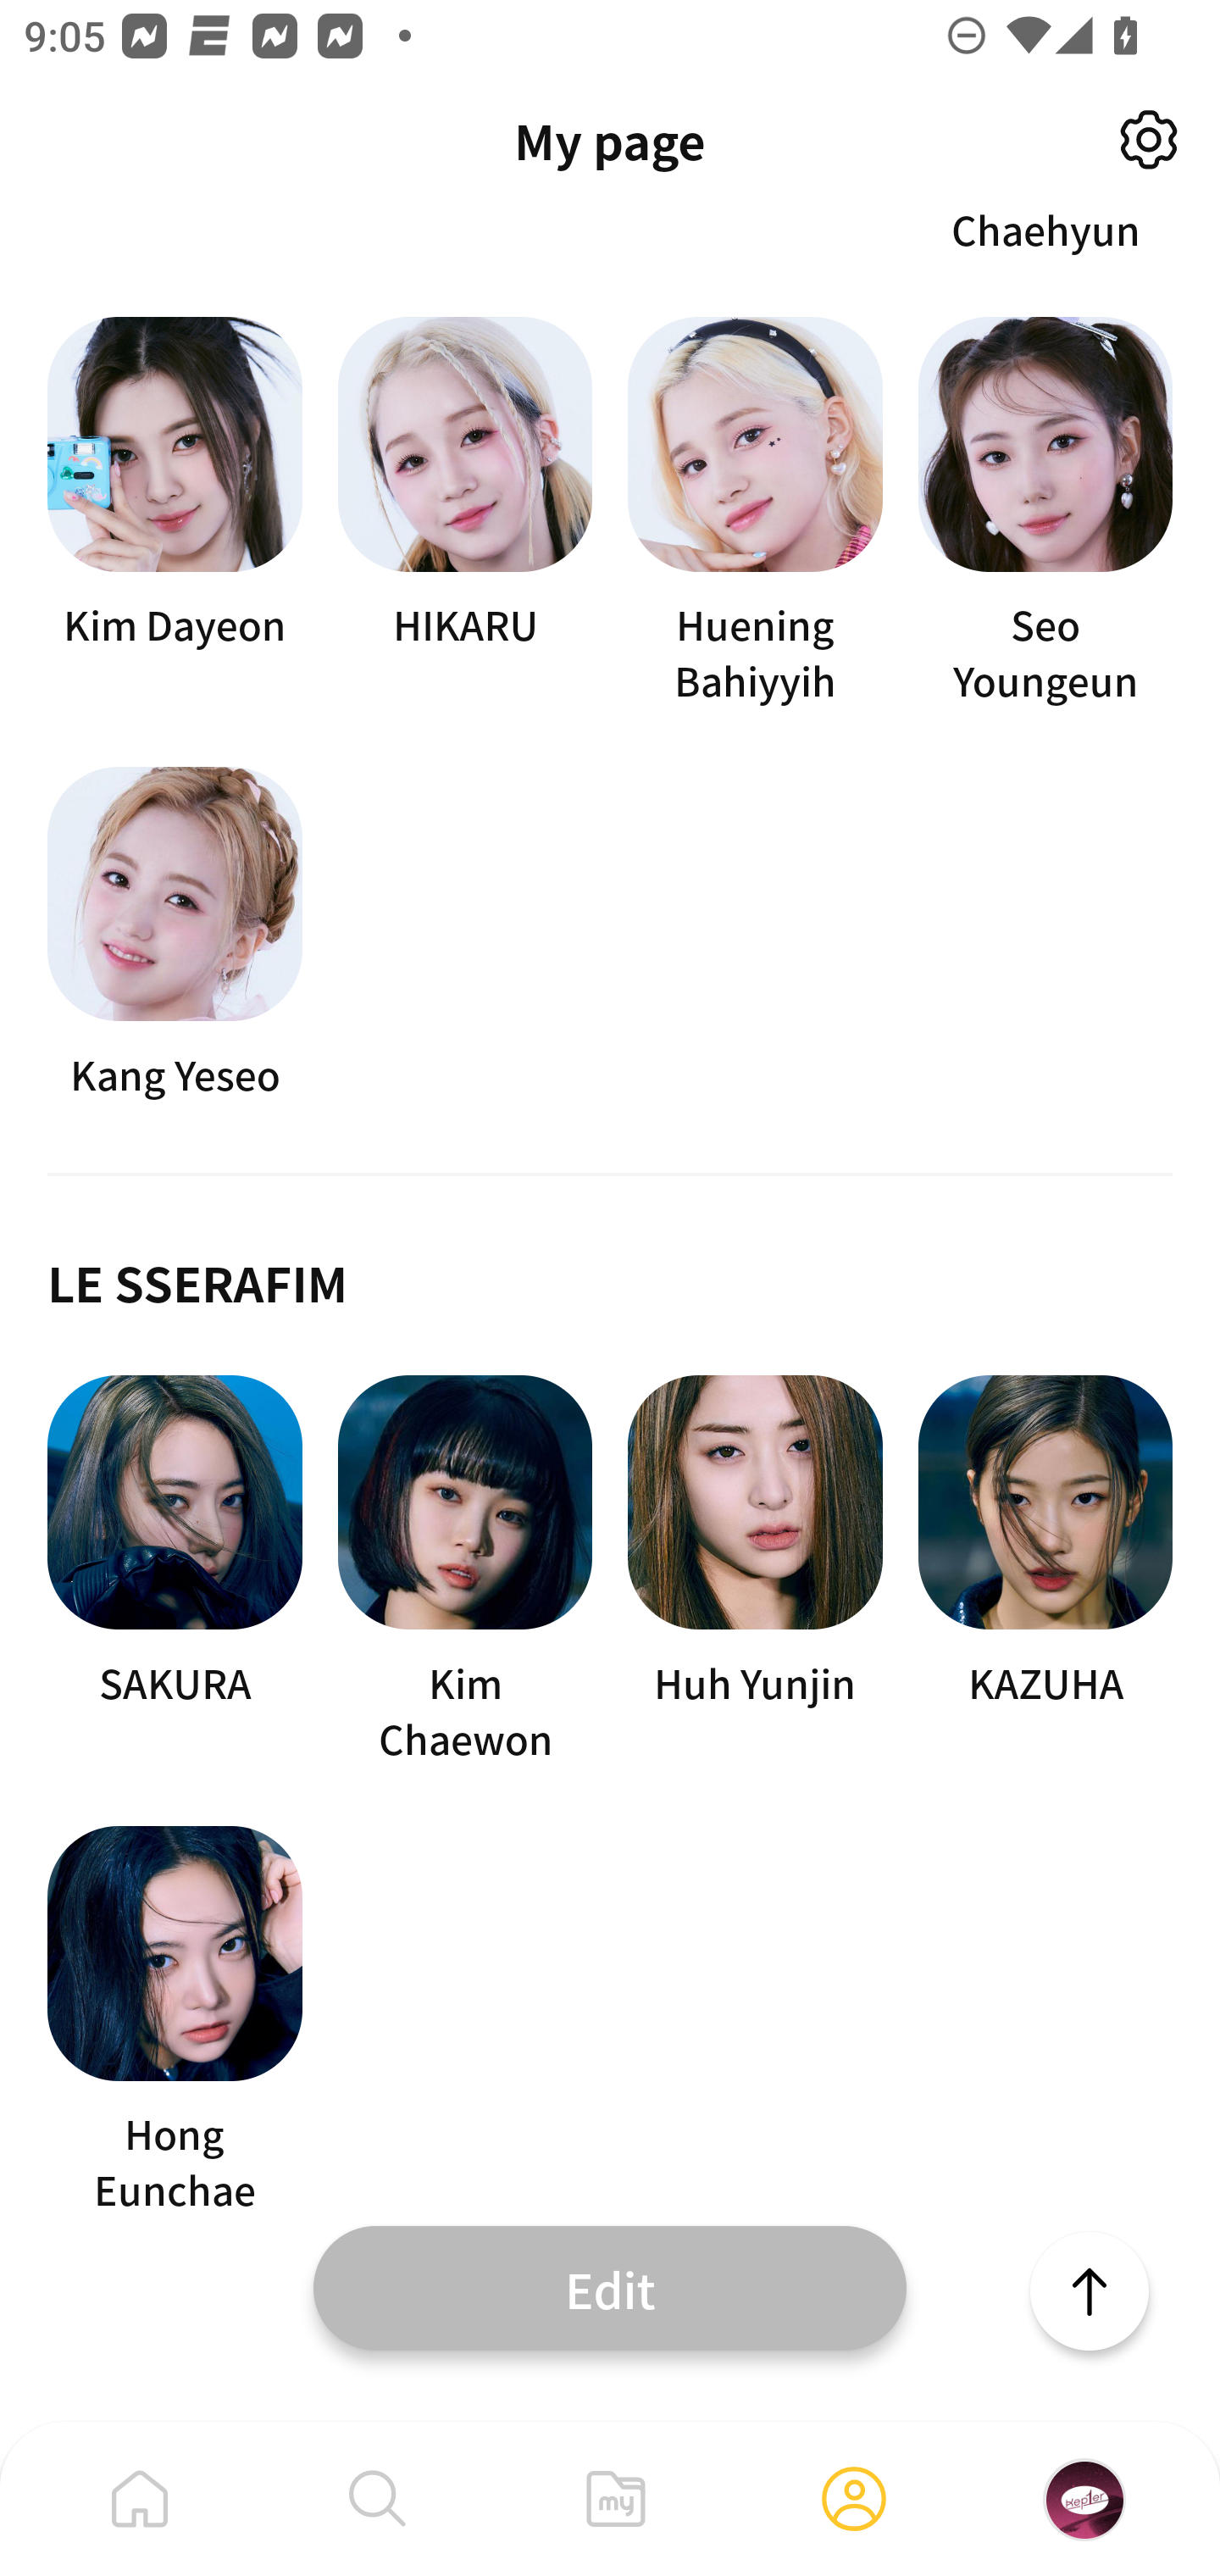  Describe the element at coordinates (175, 1571) in the screenshot. I see `SAKURA` at that location.